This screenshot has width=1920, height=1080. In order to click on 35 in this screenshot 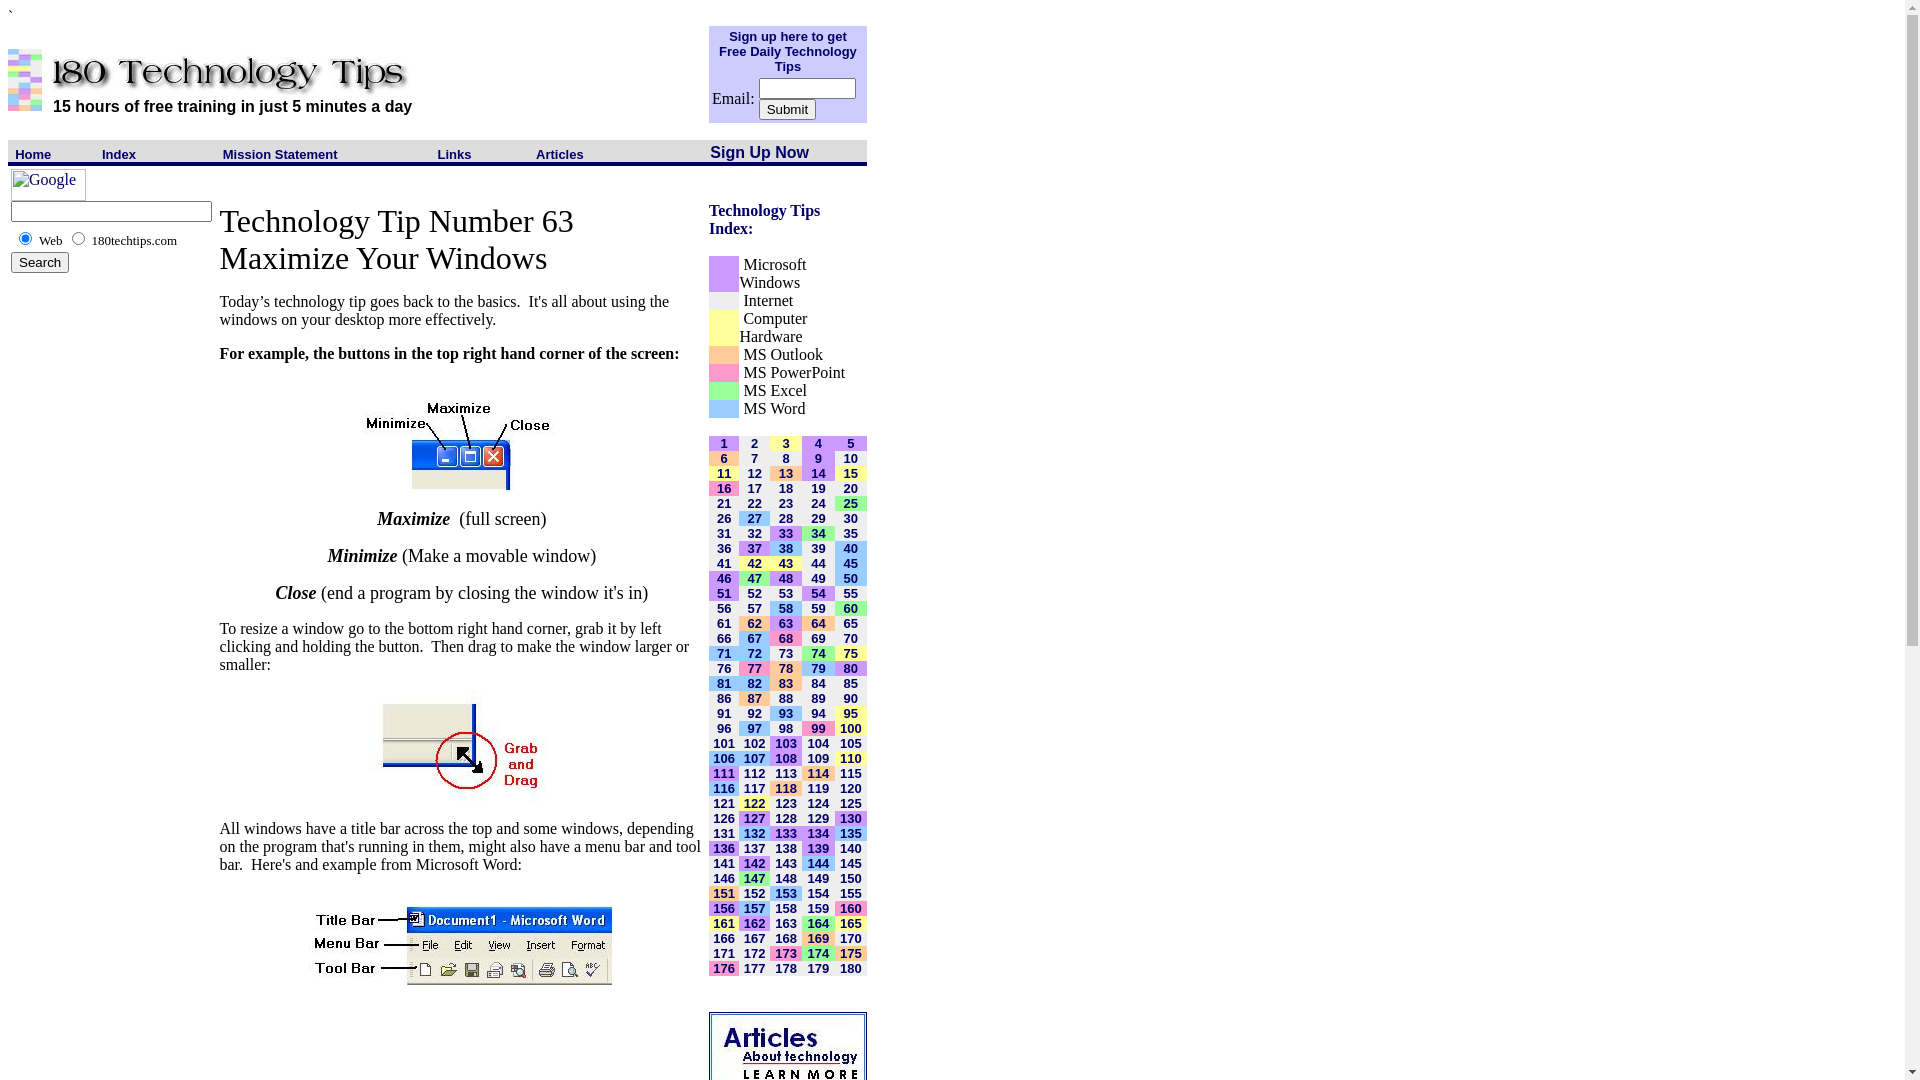, I will do `click(851, 534)`.